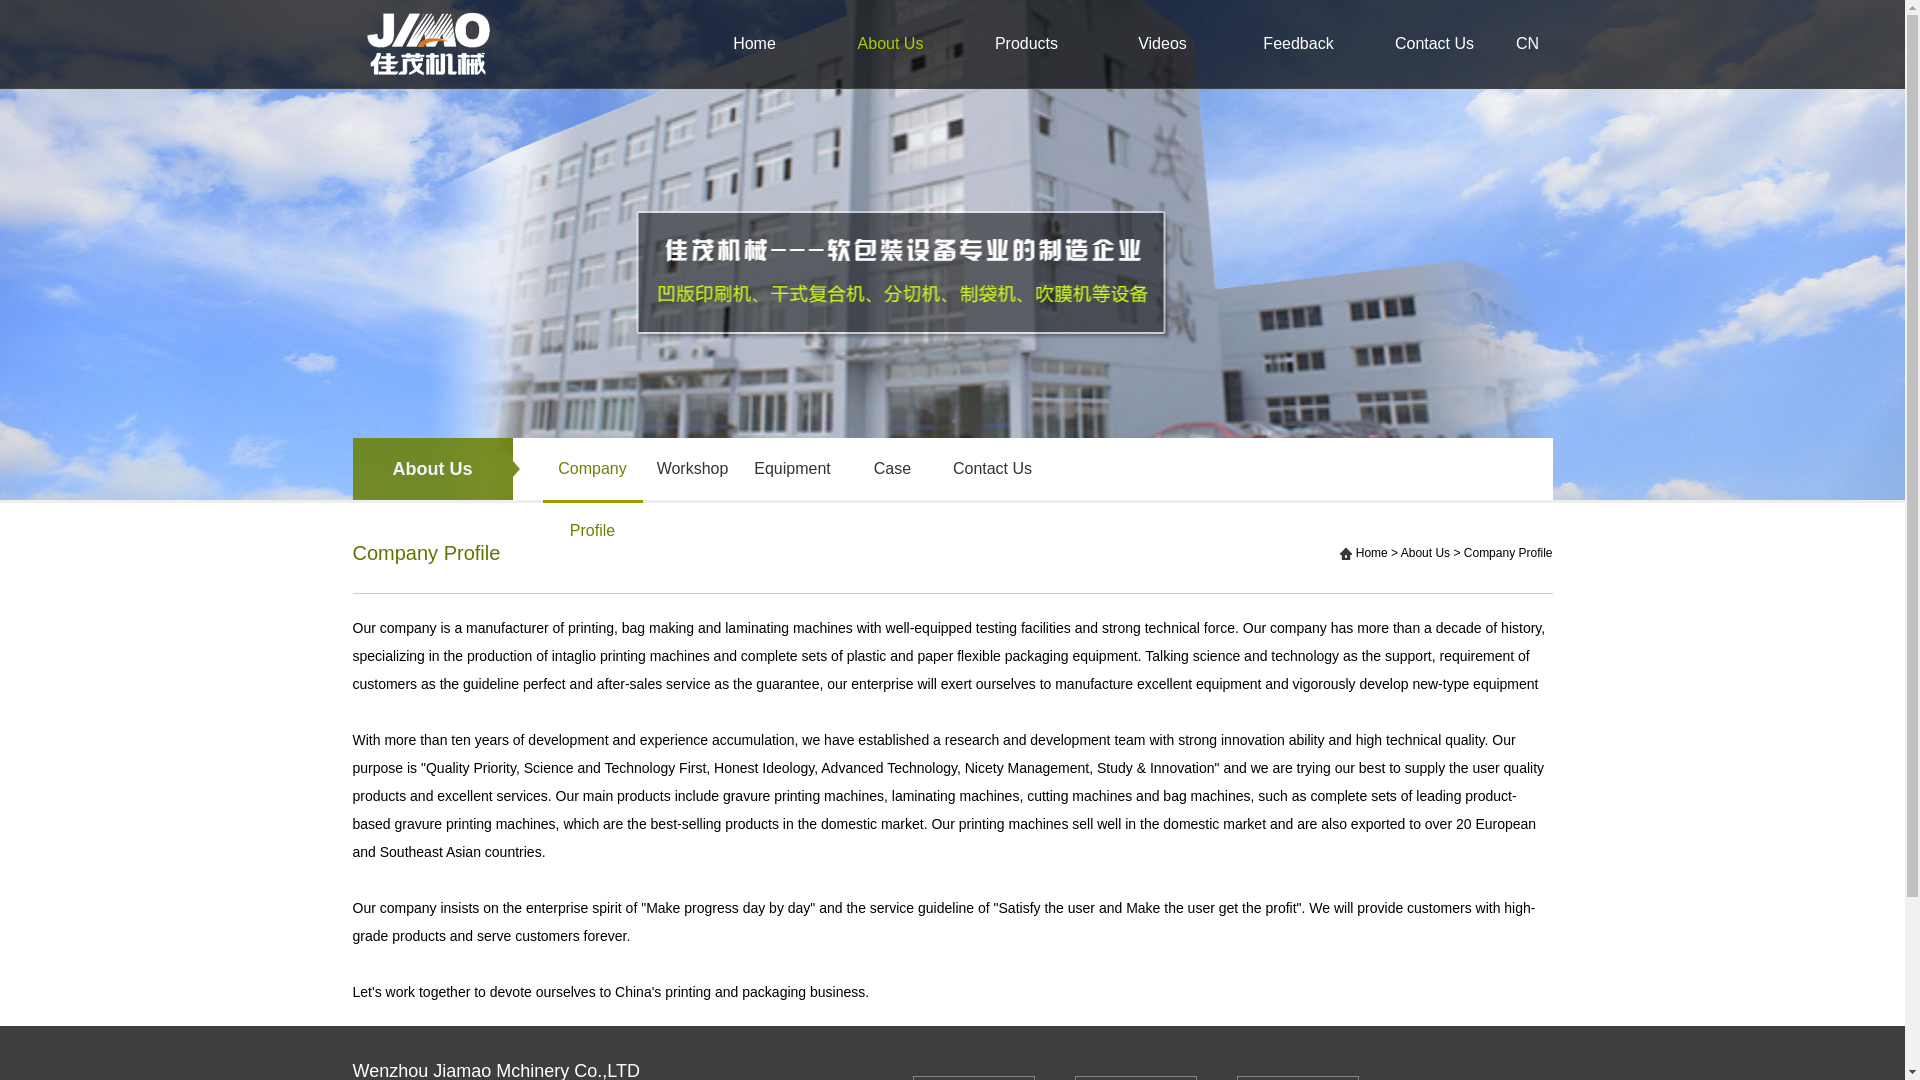 This screenshot has width=1920, height=1080. Describe the element at coordinates (691, 469) in the screenshot. I see `Workshop` at that location.